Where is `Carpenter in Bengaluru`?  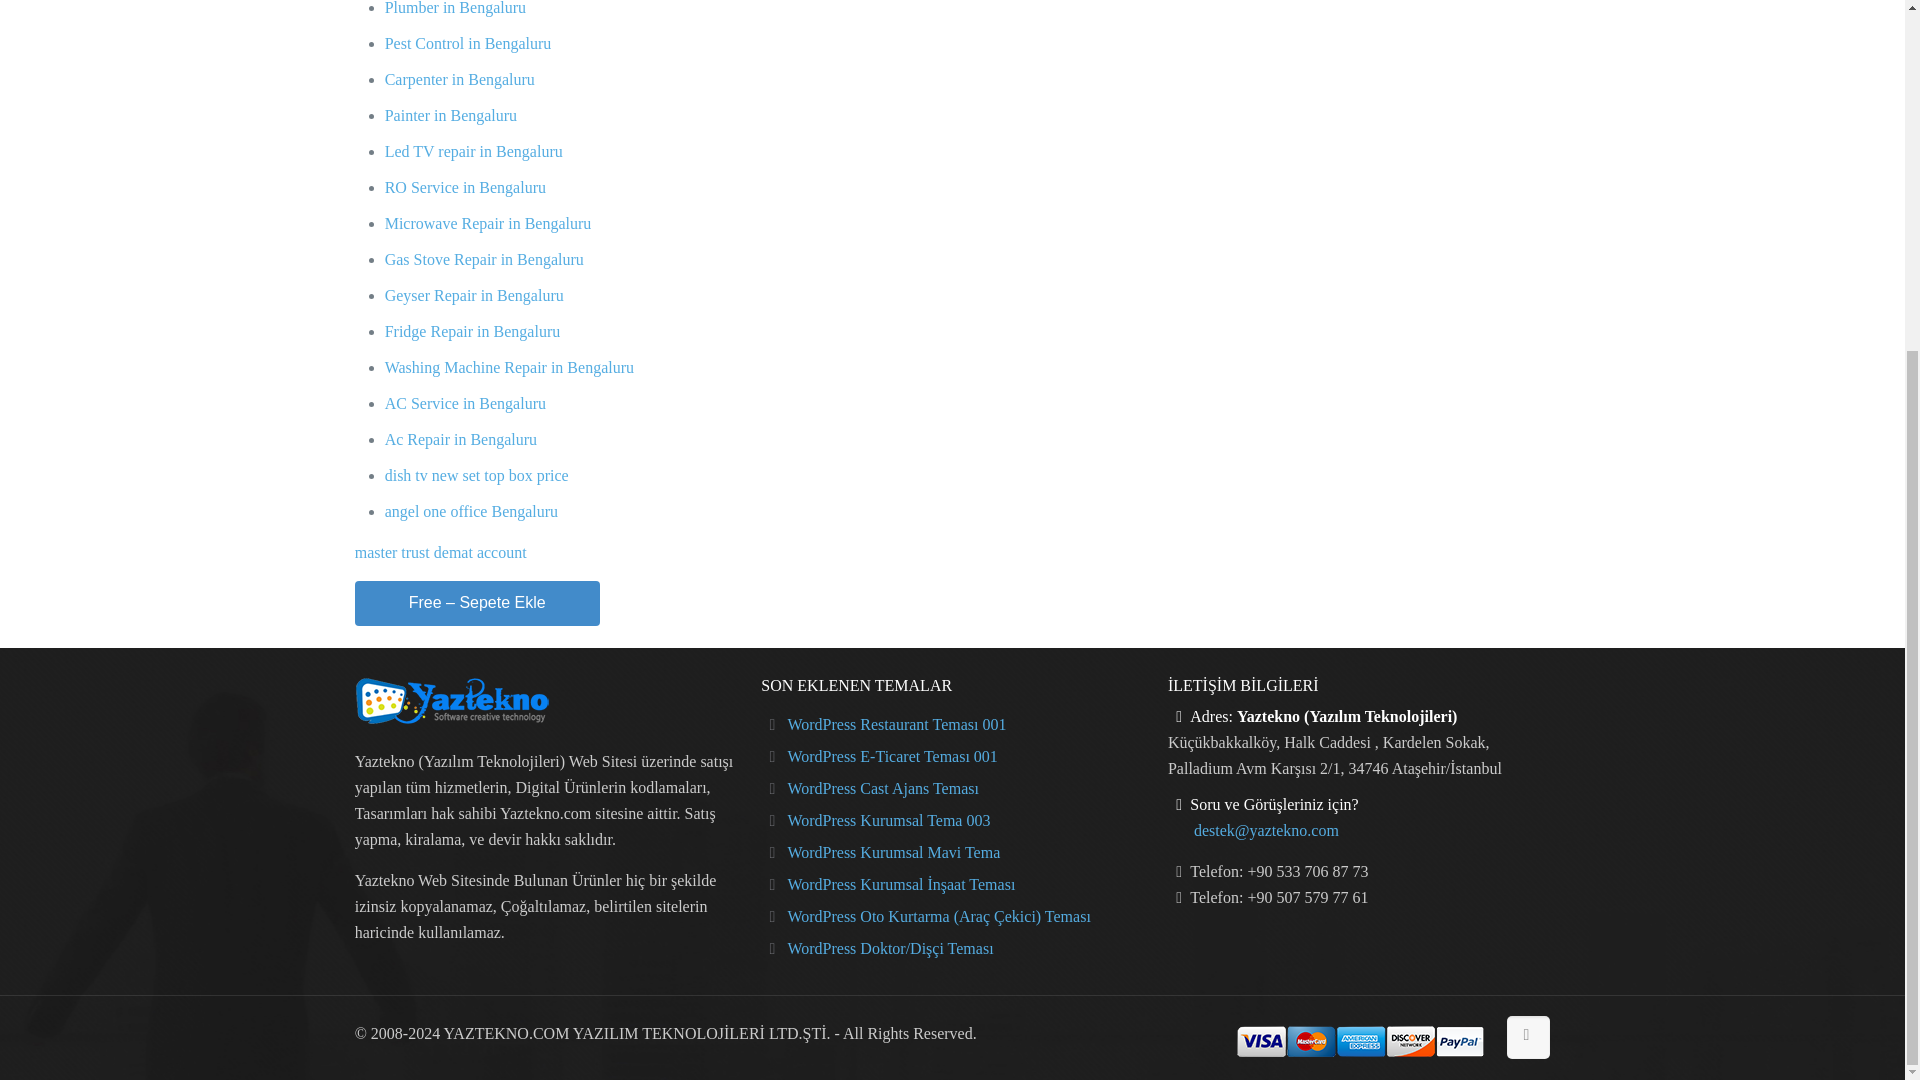 Carpenter in Bengaluru is located at coordinates (460, 79).